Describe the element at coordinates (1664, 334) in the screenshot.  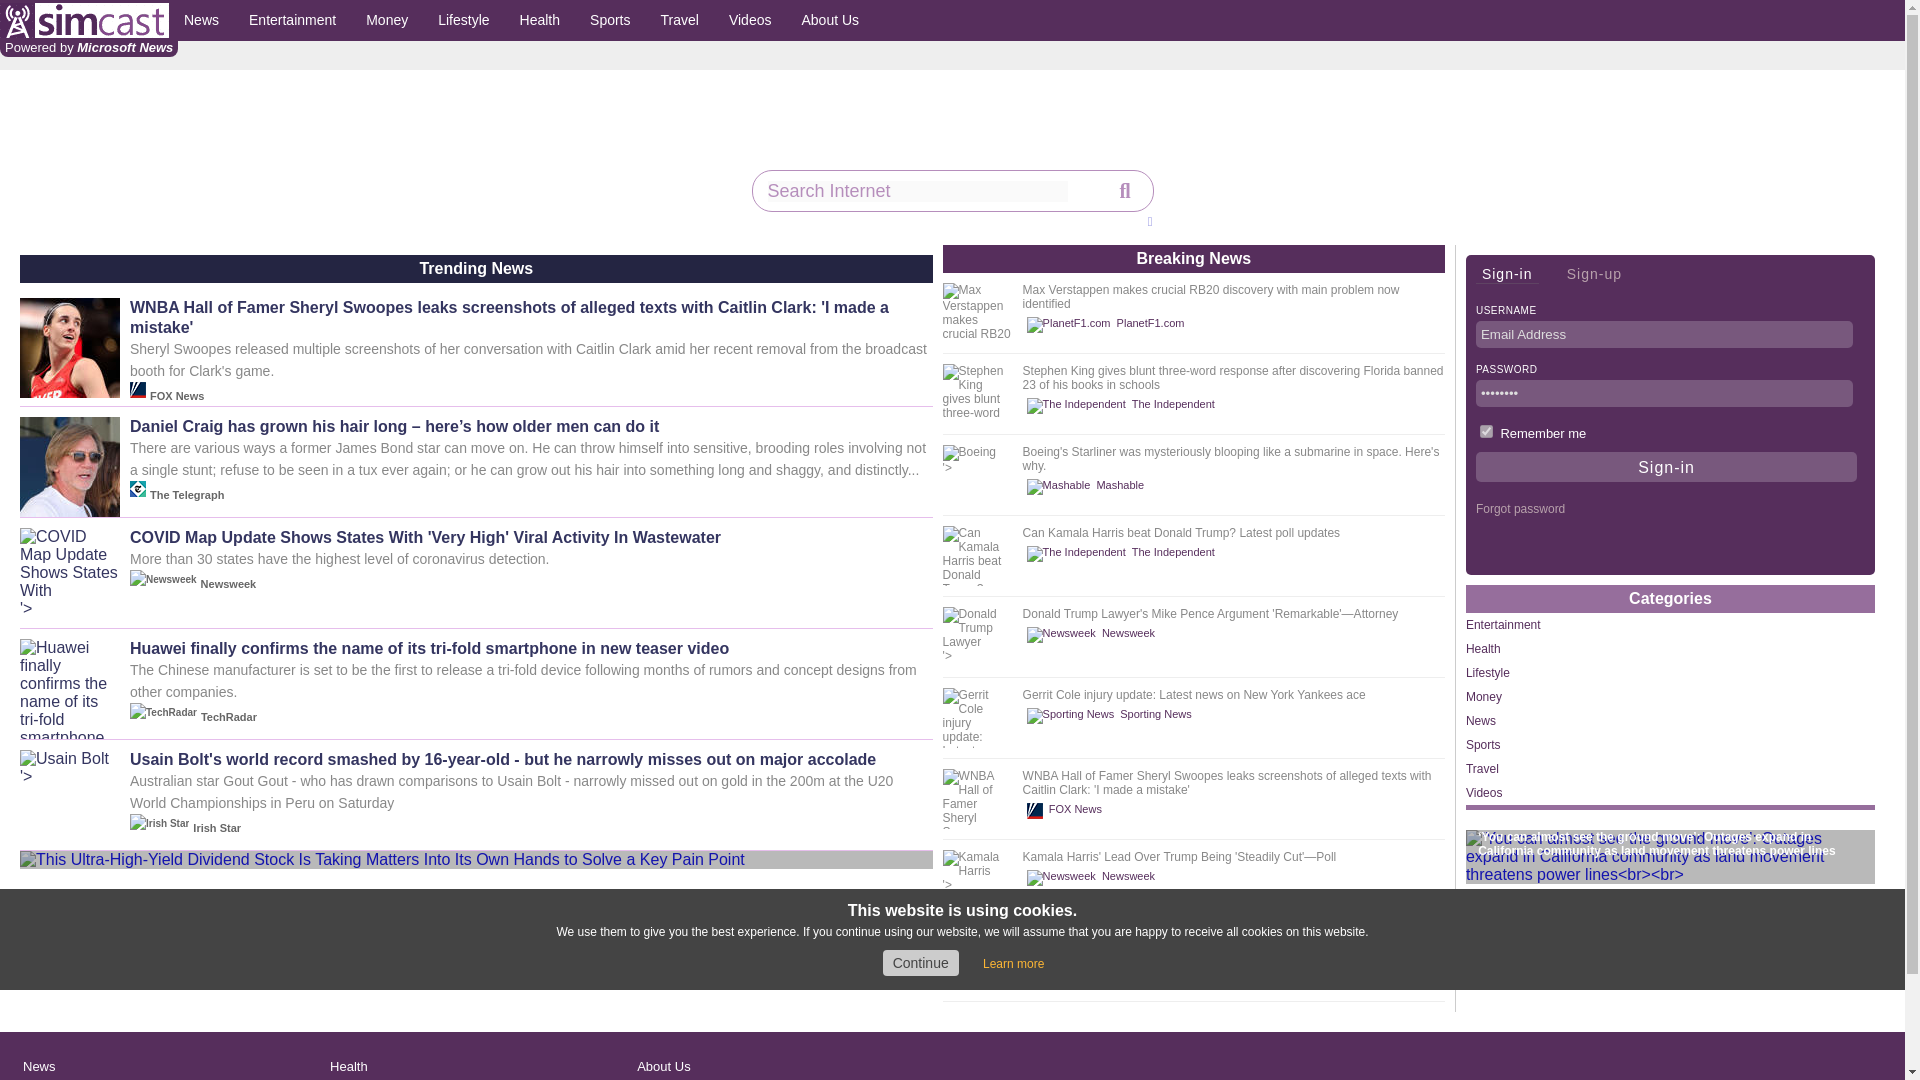
I see `Email Address` at that location.